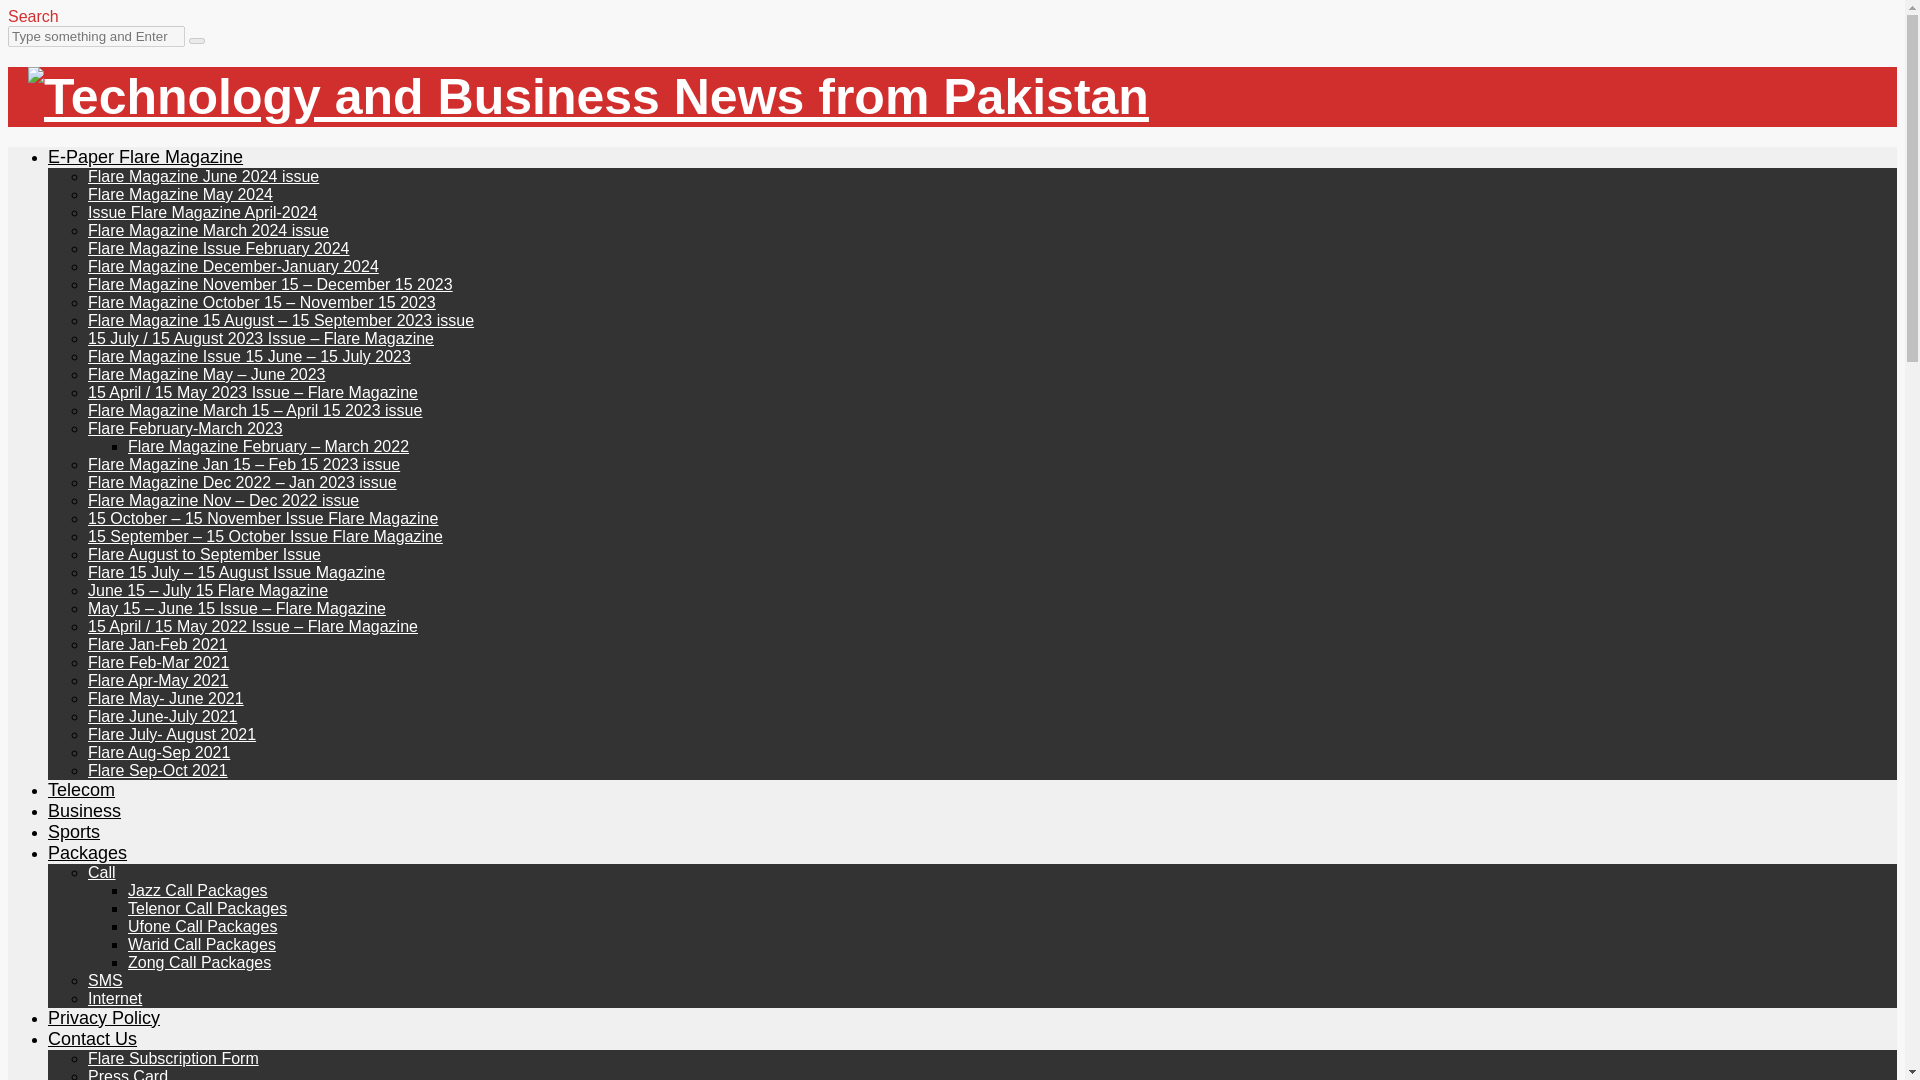 The width and height of the screenshot is (1920, 1080). I want to click on Flare Magazine Issue February 2024, so click(218, 248).